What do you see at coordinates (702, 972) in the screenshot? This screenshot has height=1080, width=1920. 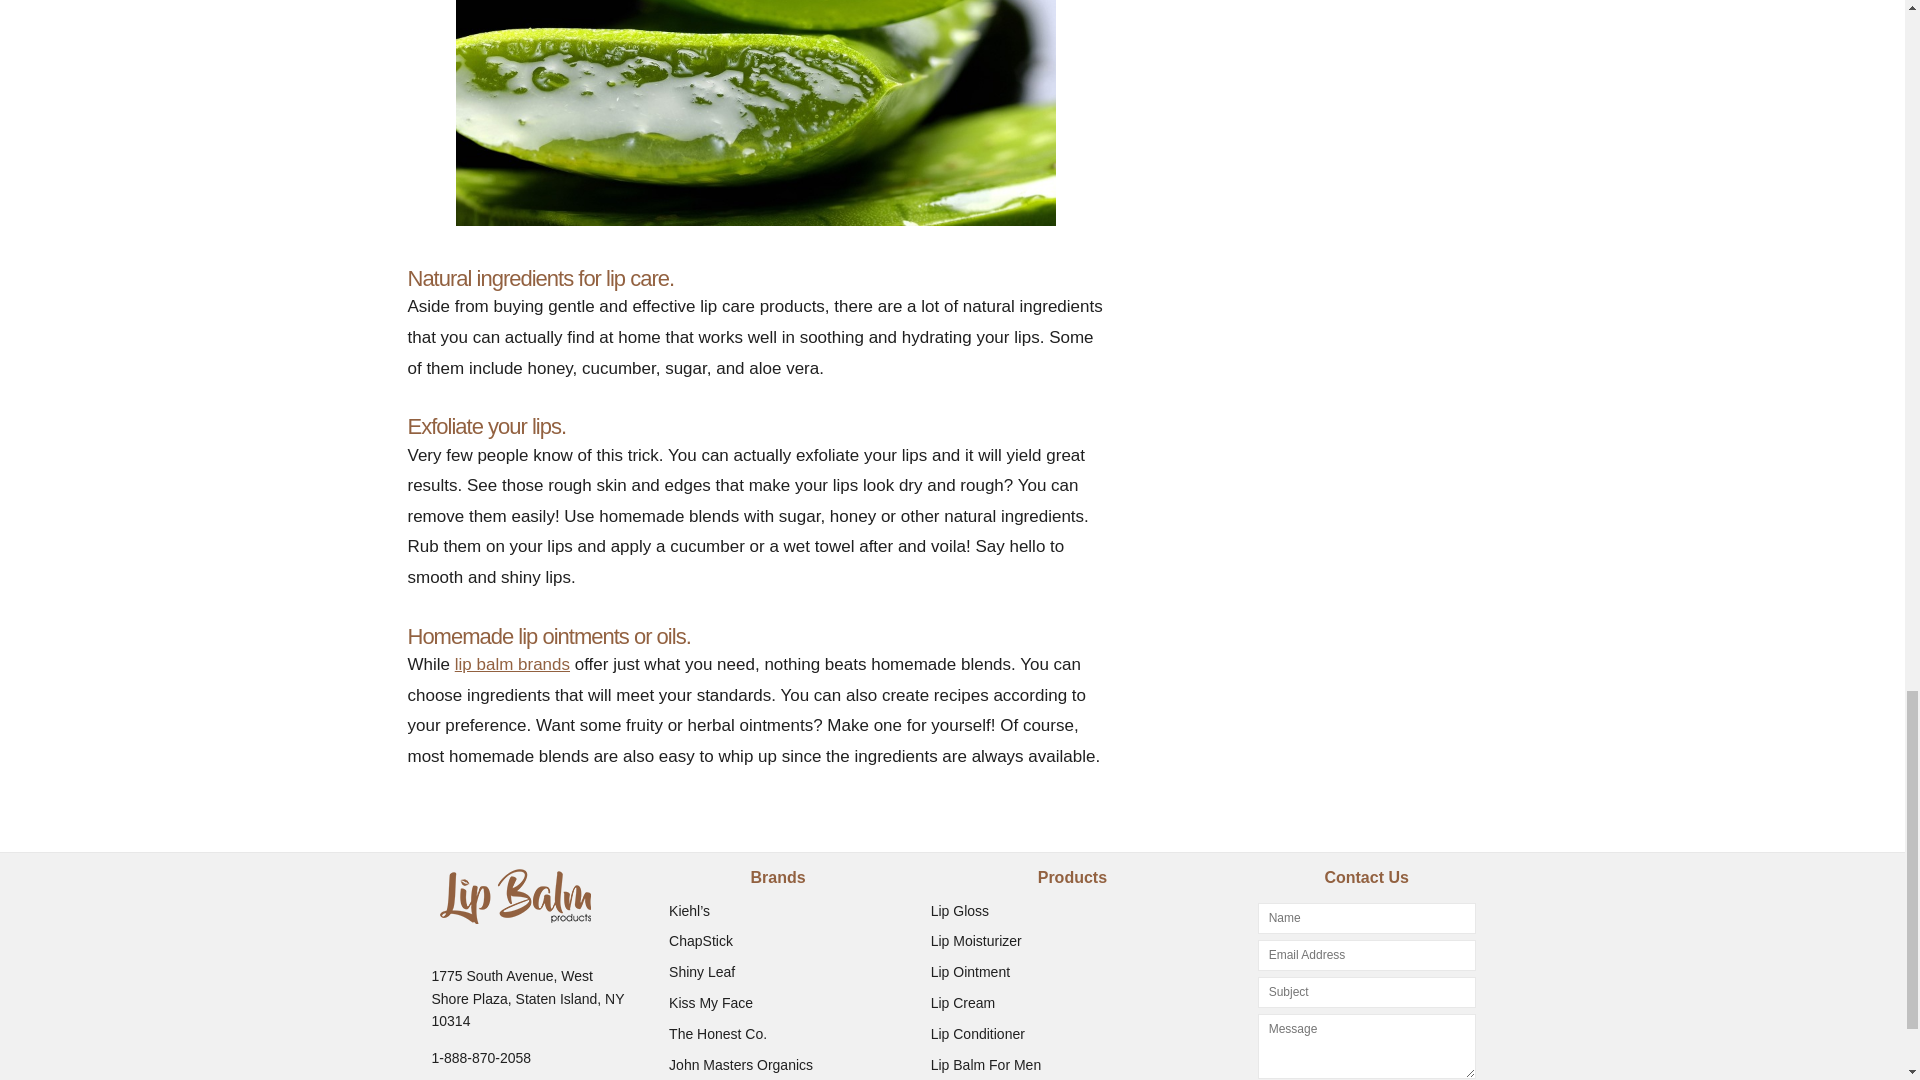 I see `Shiny Leaf` at bounding box center [702, 972].